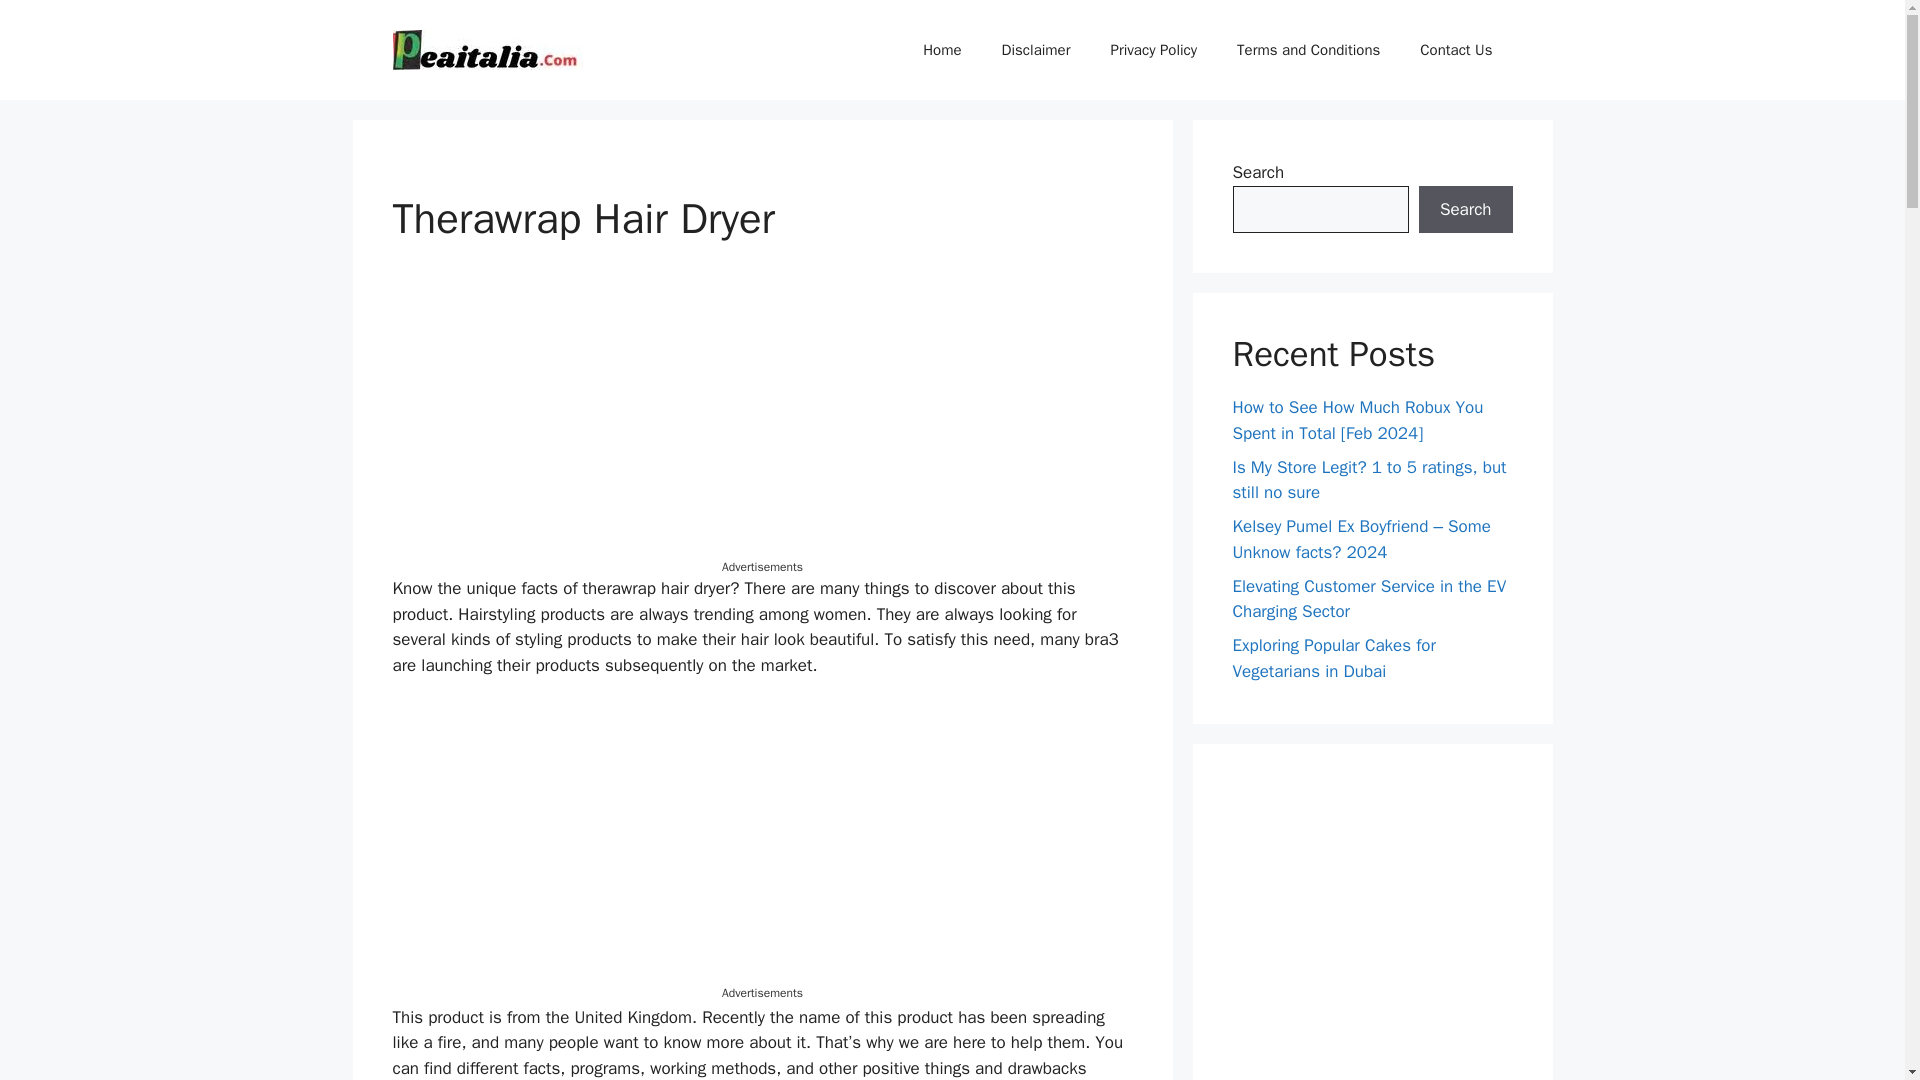 The height and width of the screenshot is (1080, 1920). What do you see at coordinates (1465, 210) in the screenshot?
I see `Search` at bounding box center [1465, 210].